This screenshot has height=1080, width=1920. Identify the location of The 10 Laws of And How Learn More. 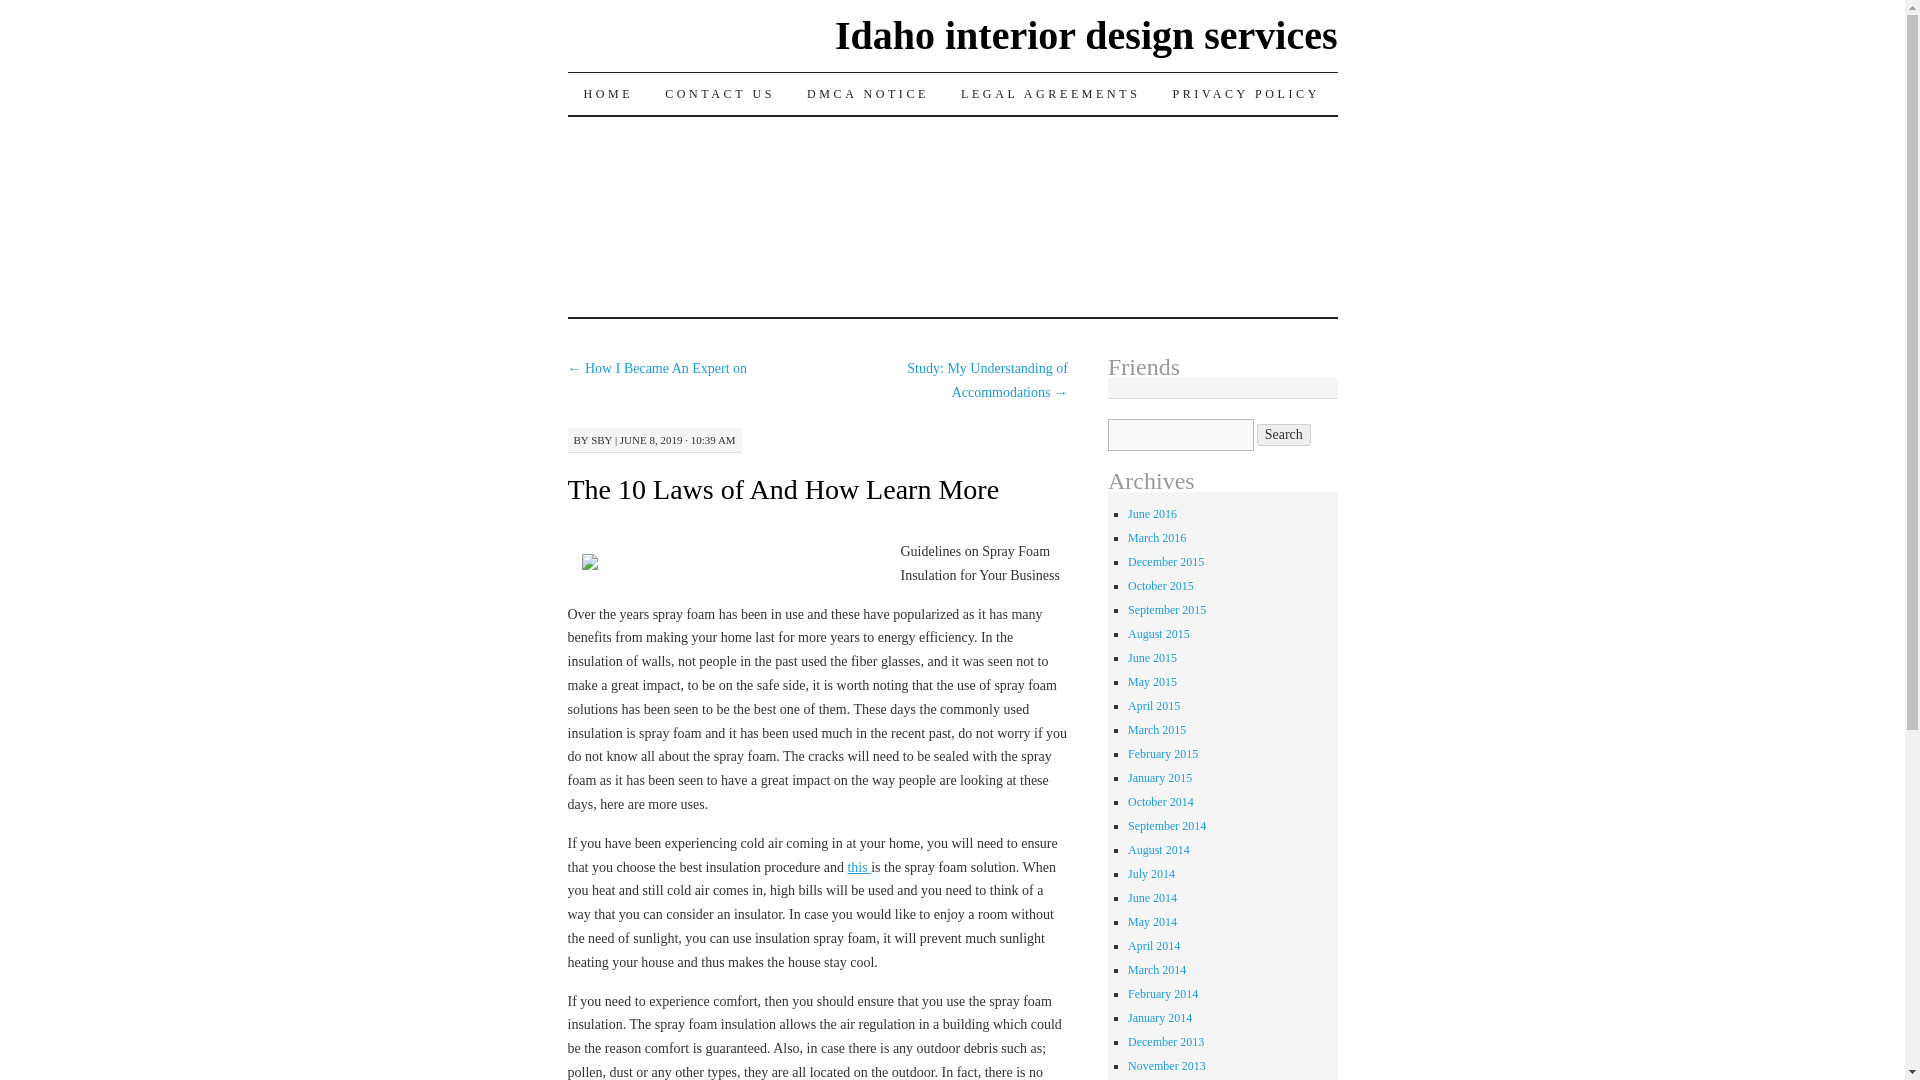
(784, 490).